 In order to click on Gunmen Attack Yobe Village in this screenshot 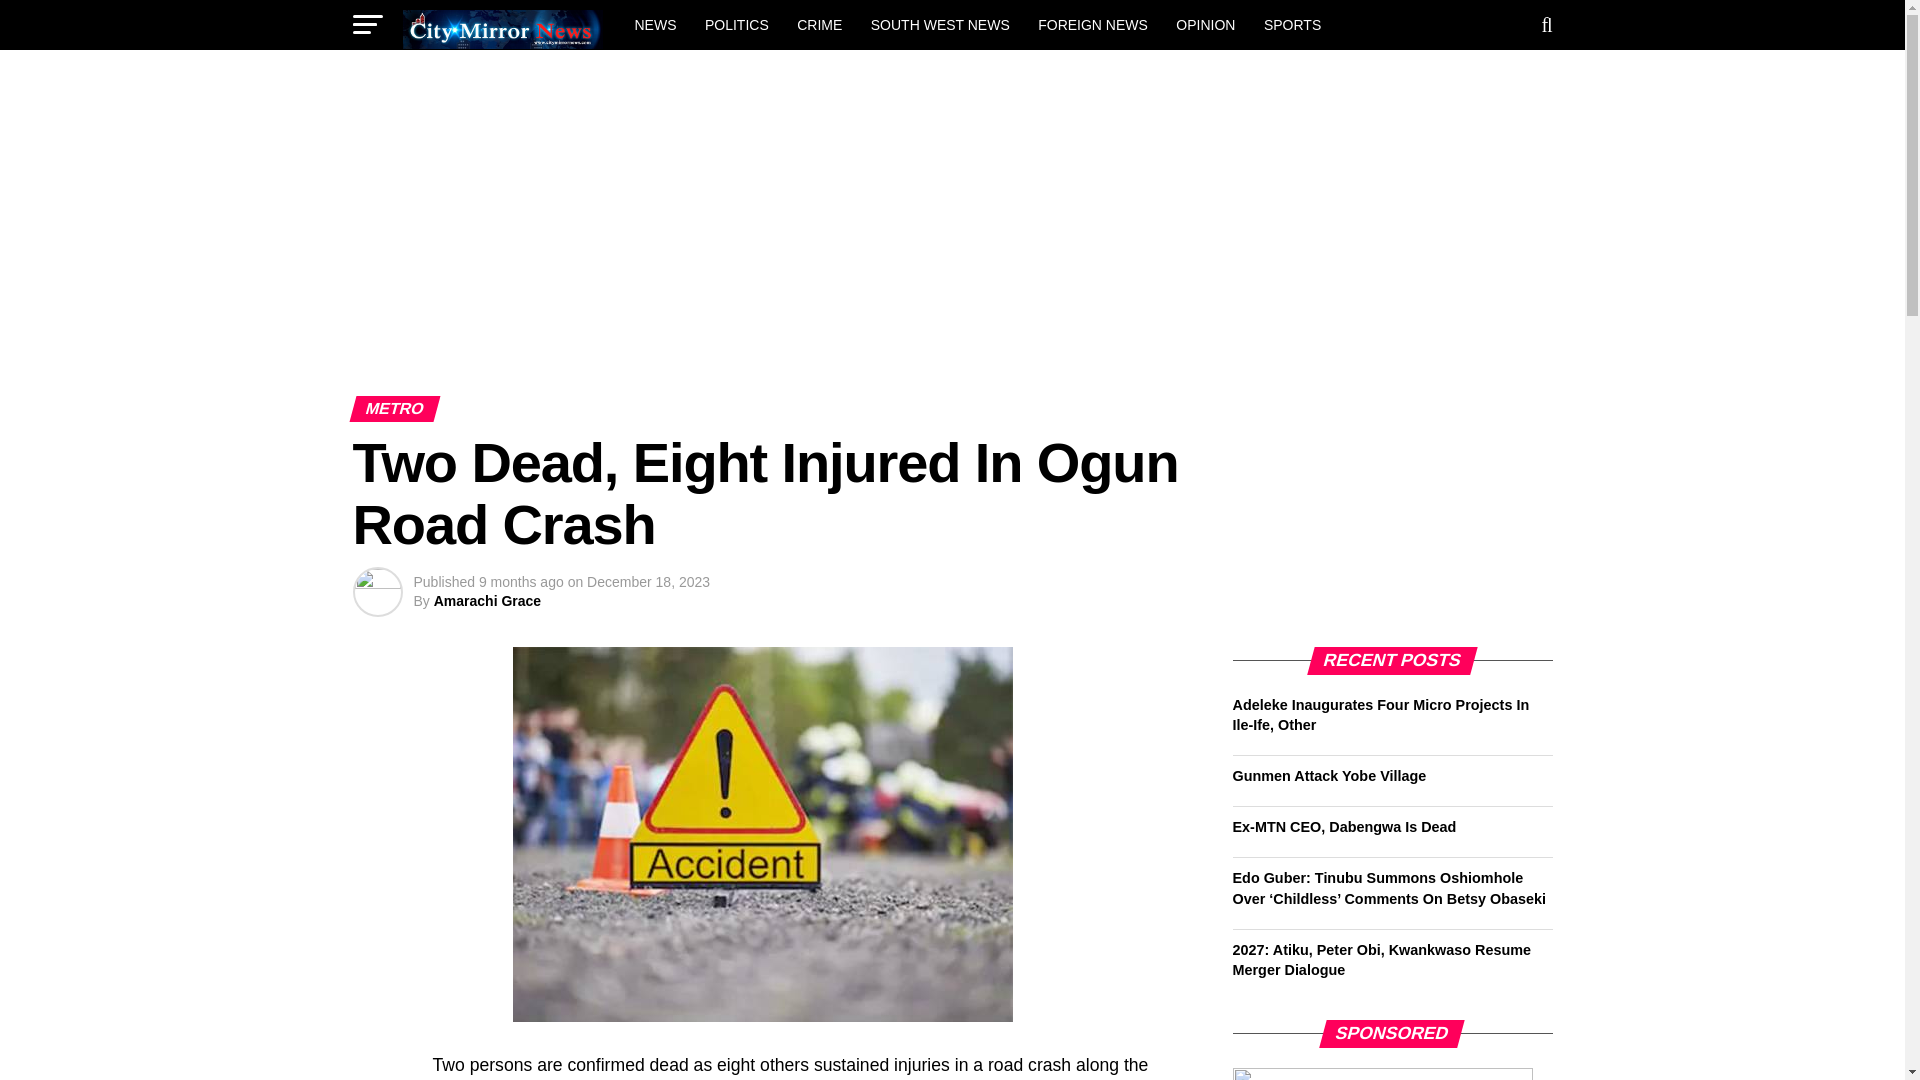, I will do `click(1329, 776)`.